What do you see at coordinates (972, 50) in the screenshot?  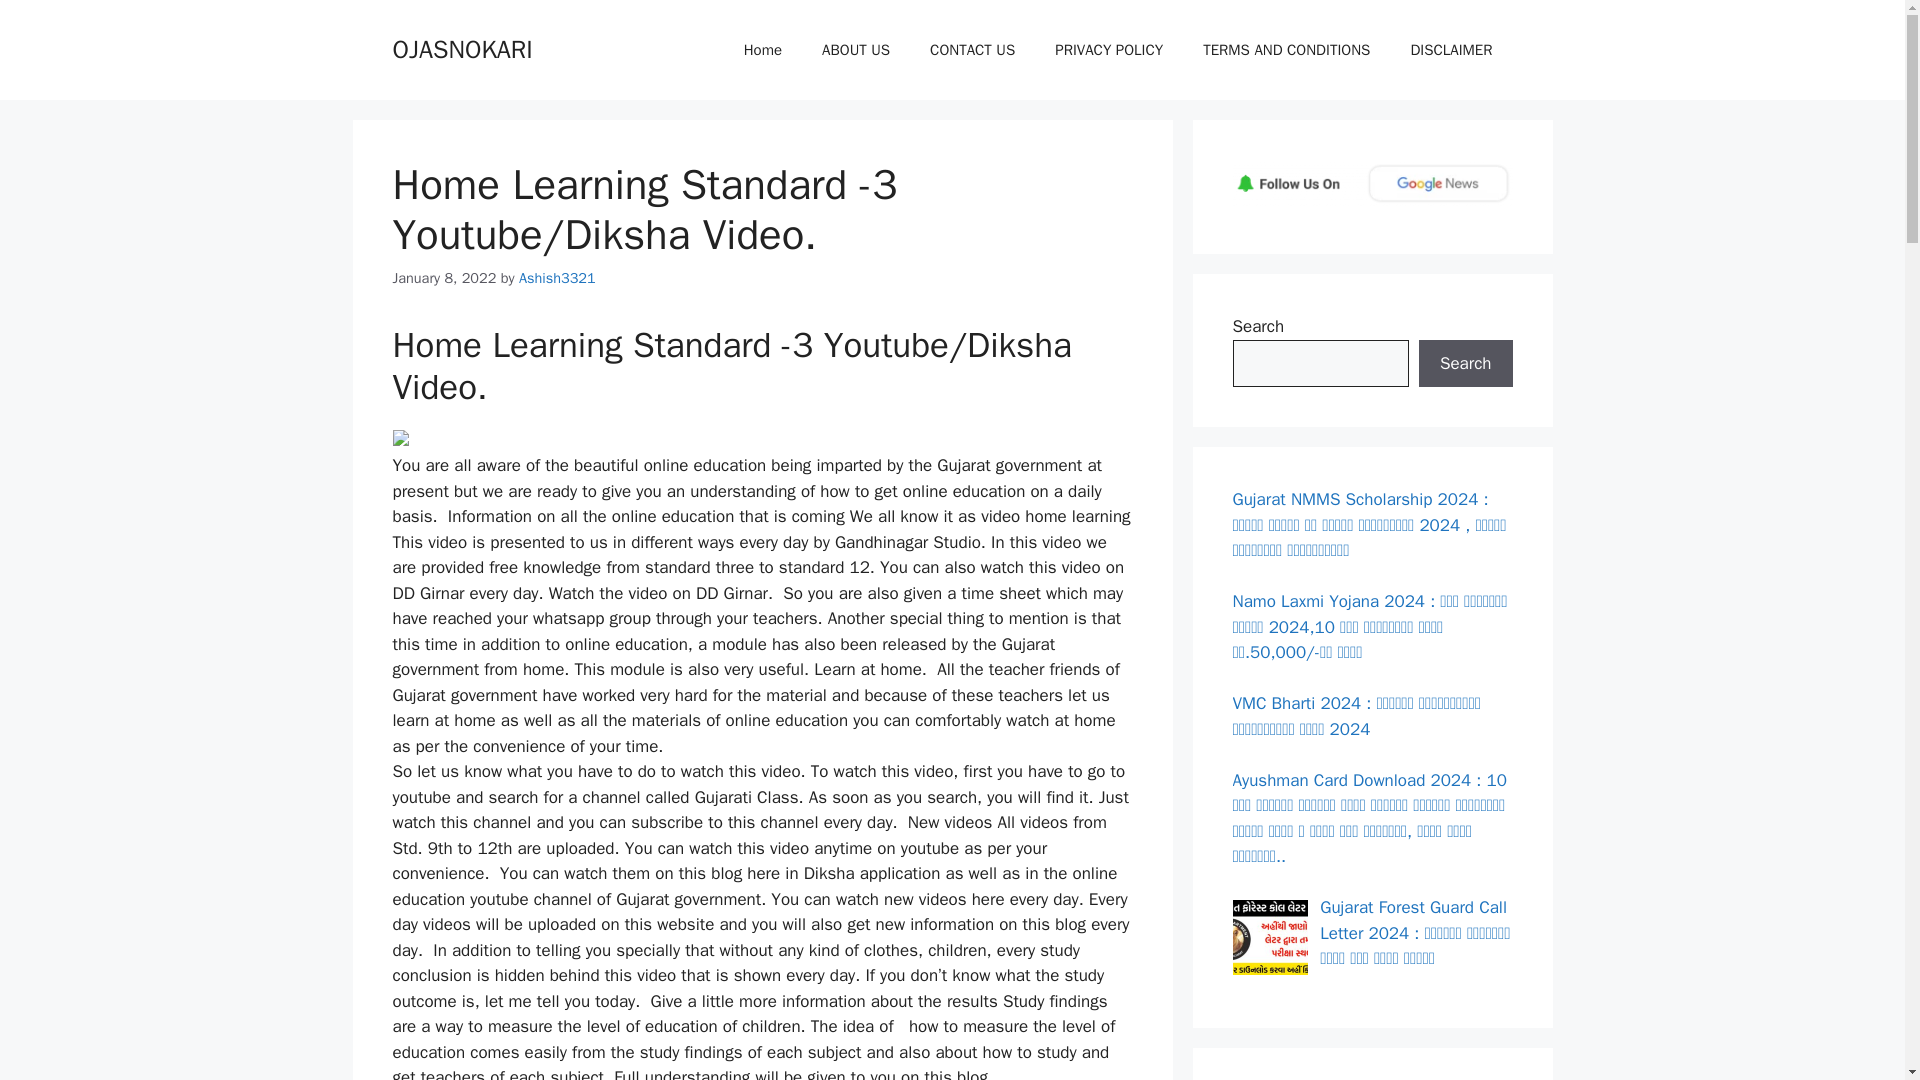 I see `CONTACT US` at bounding box center [972, 50].